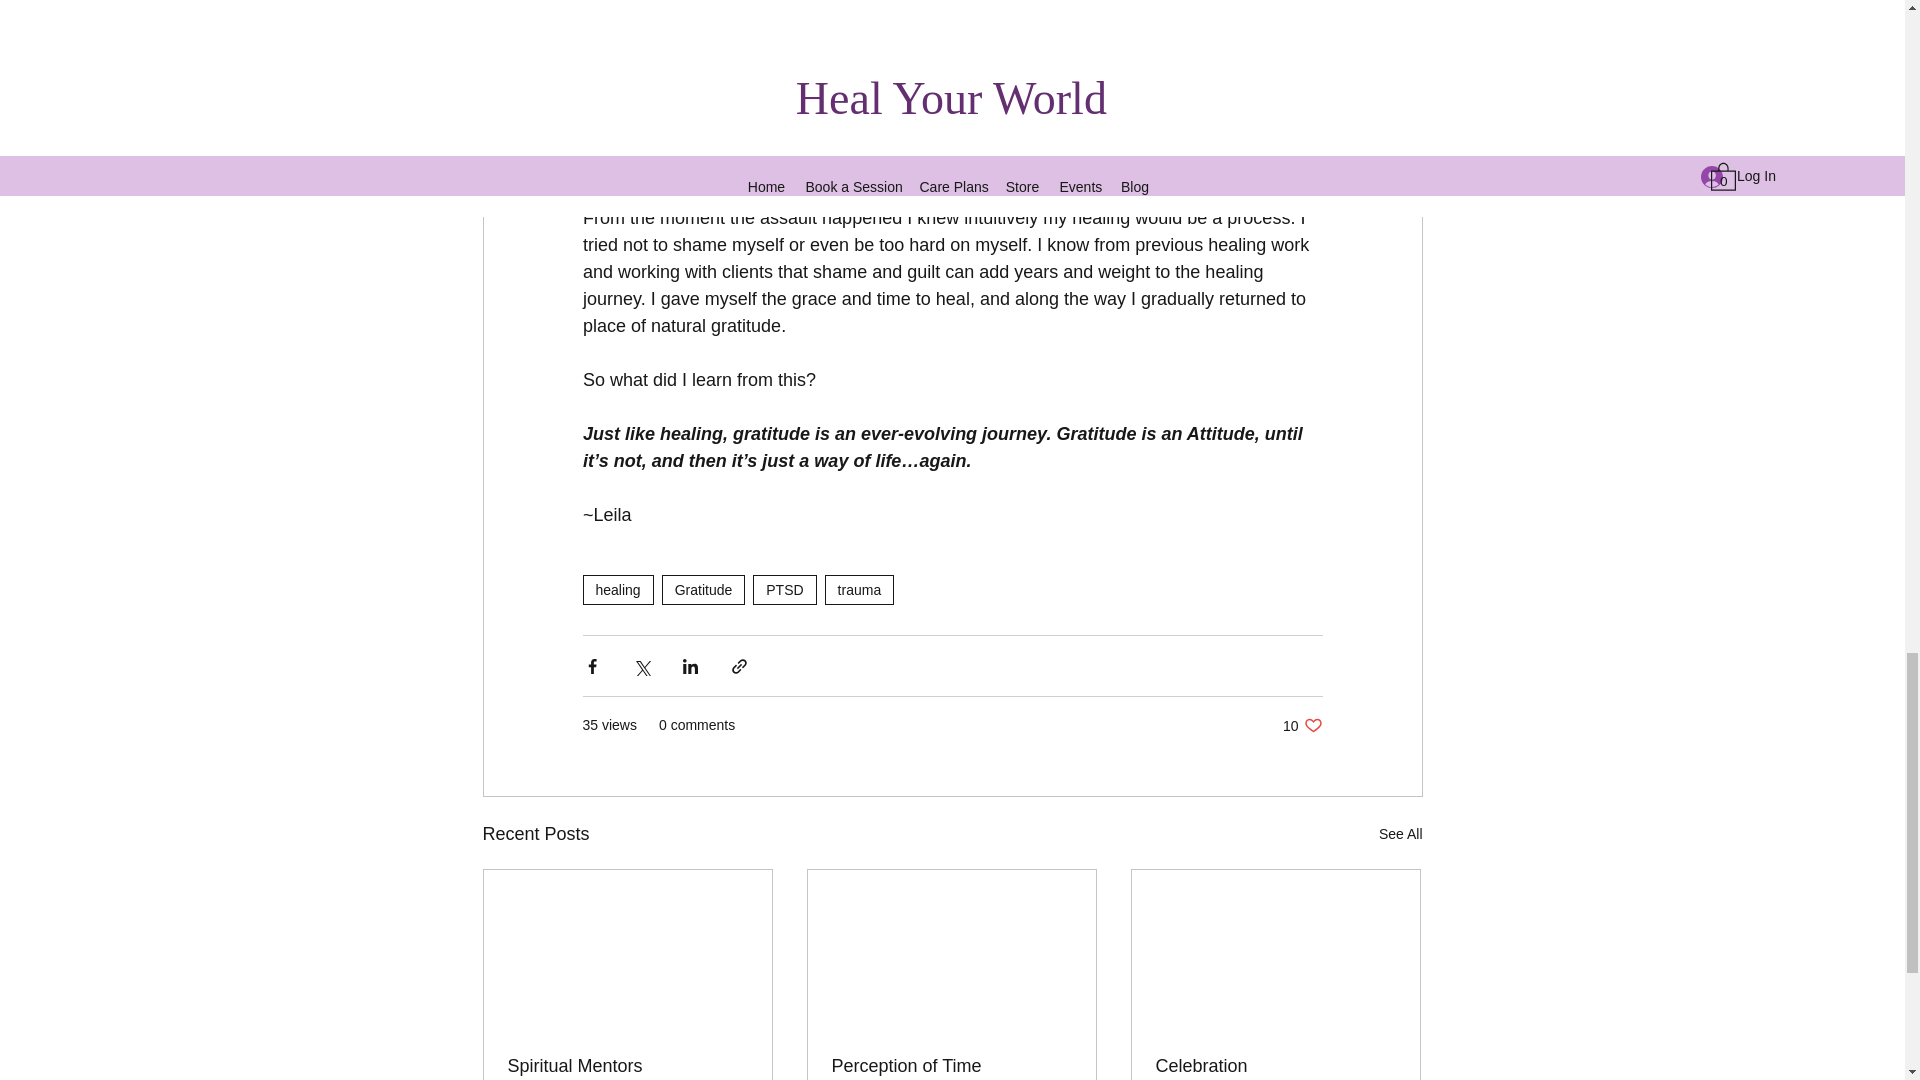  What do you see at coordinates (616, 589) in the screenshot?
I see `healing` at bounding box center [616, 589].